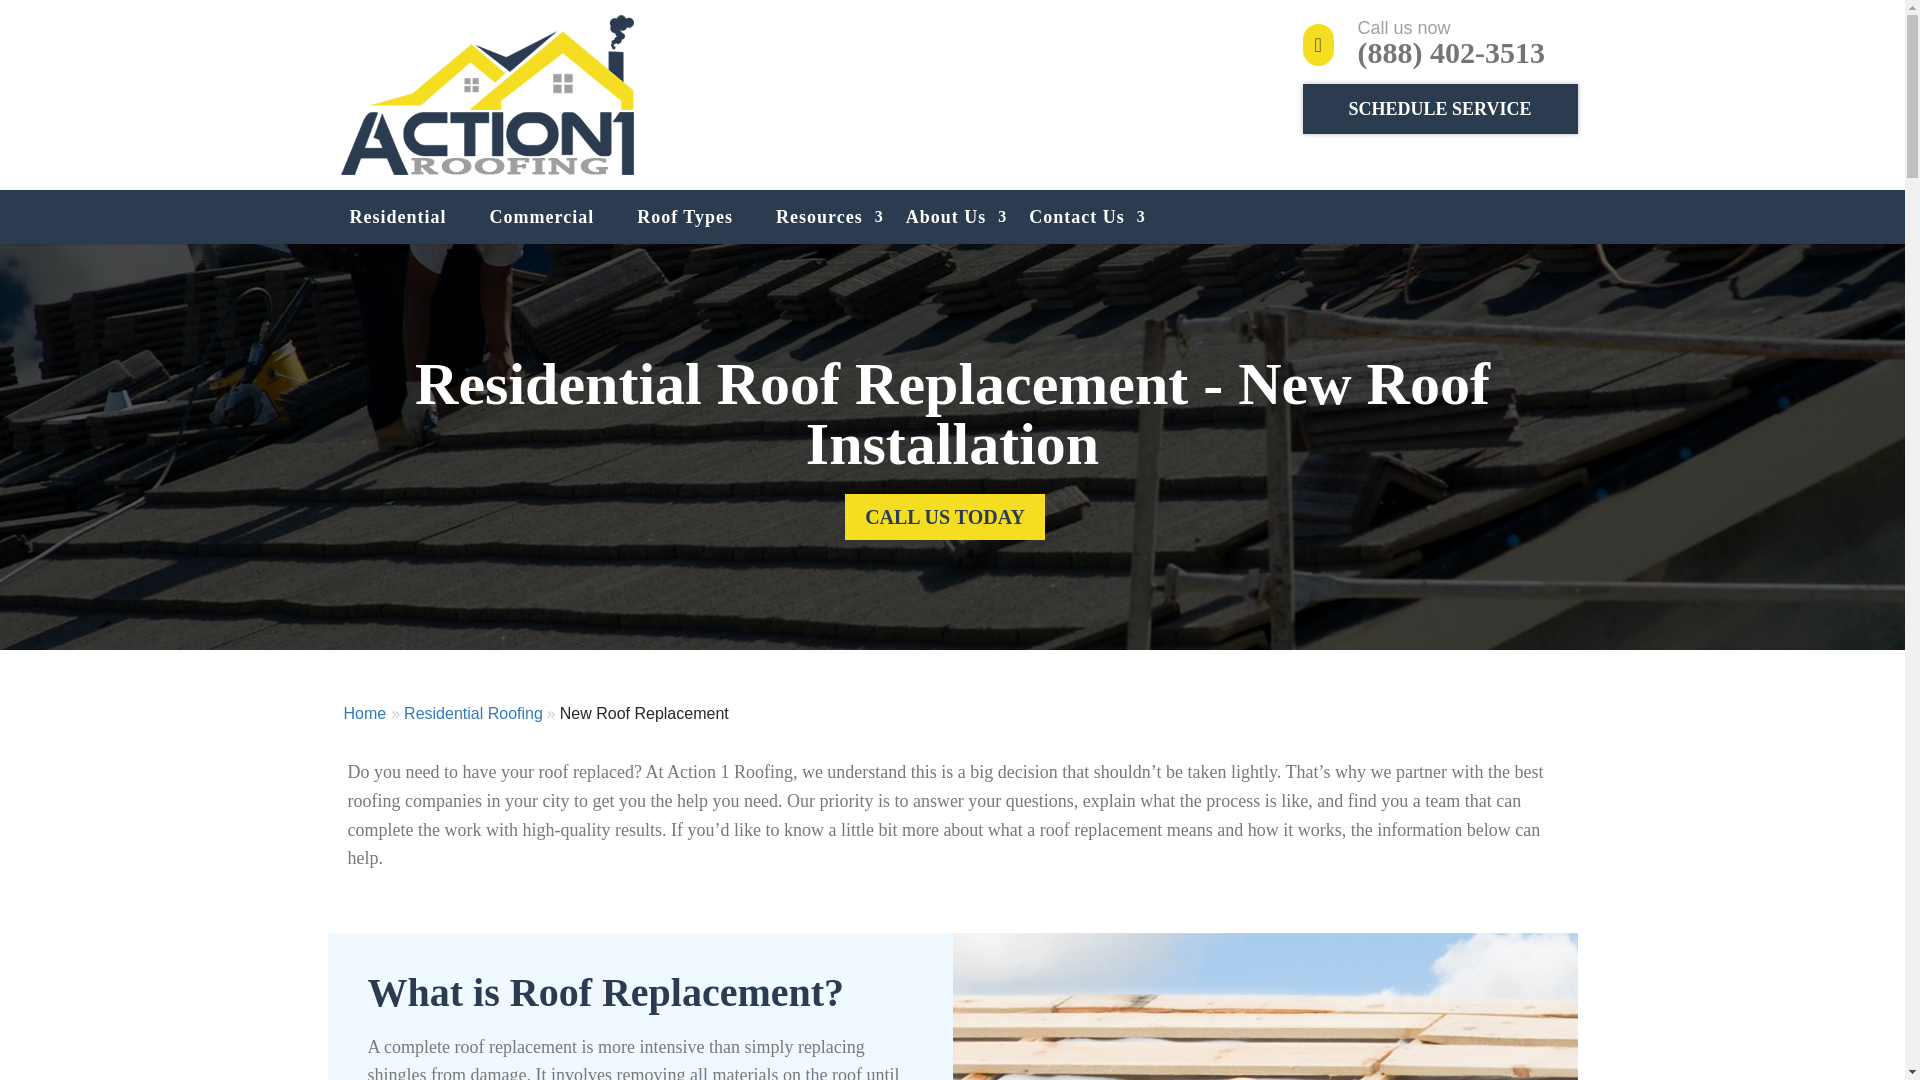  Describe the element at coordinates (365, 714) in the screenshot. I see `Home` at that location.